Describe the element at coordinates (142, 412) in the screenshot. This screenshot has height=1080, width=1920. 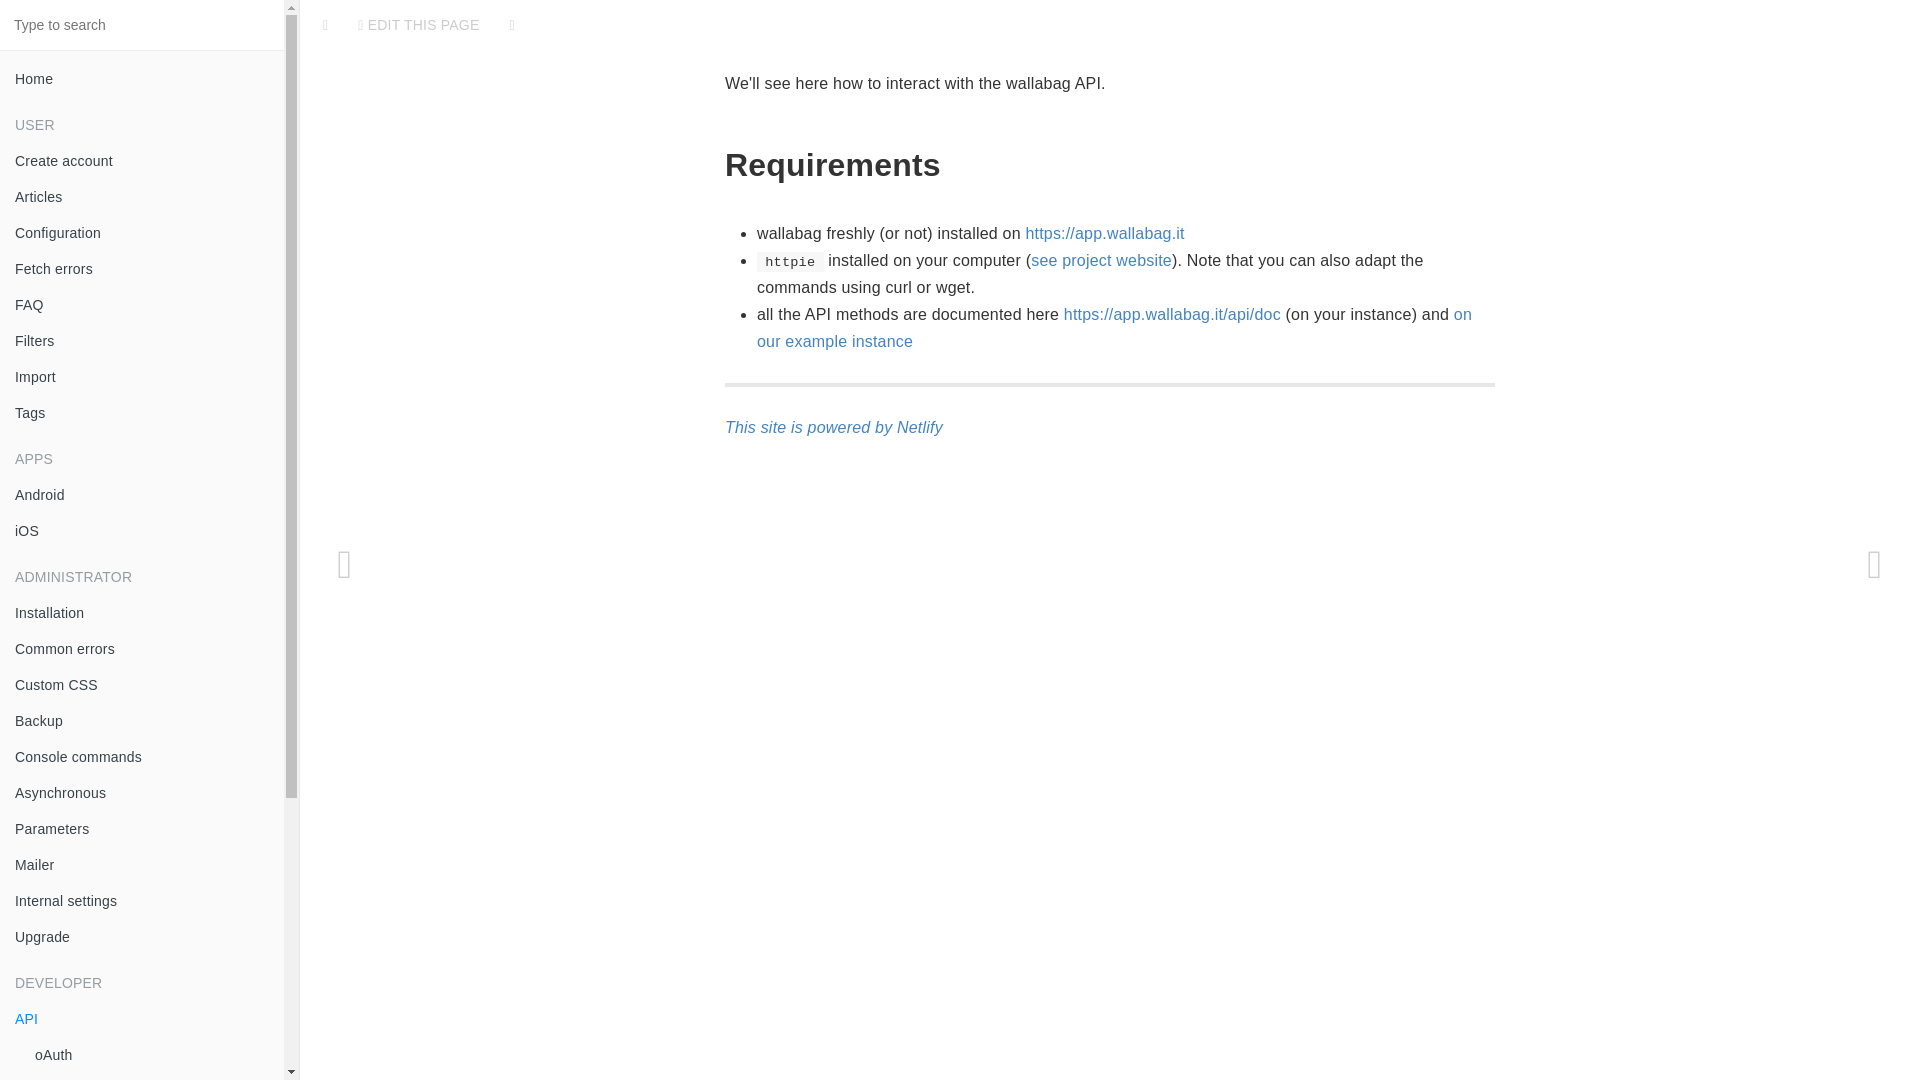
I see `Tags` at that location.